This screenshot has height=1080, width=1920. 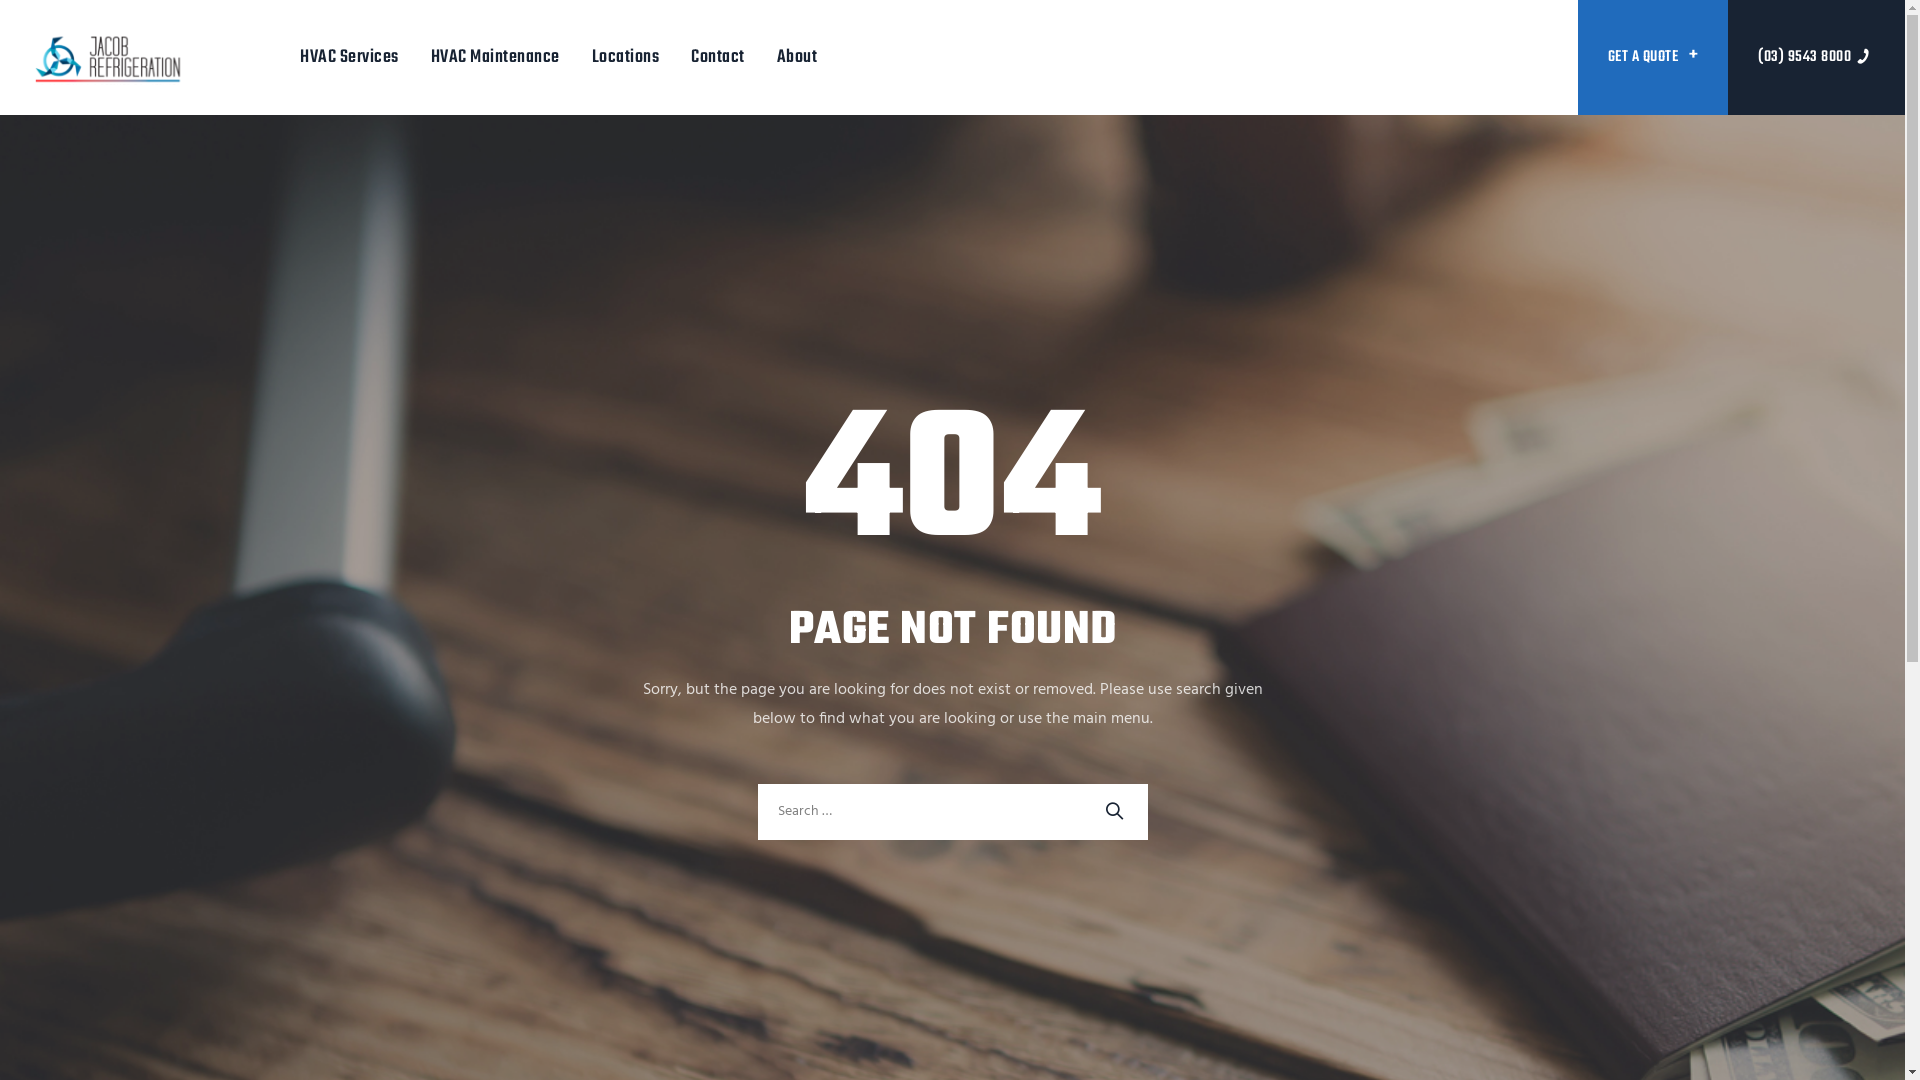 What do you see at coordinates (108, 58) in the screenshot?
I see `Jacob Refrigeration` at bounding box center [108, 58].